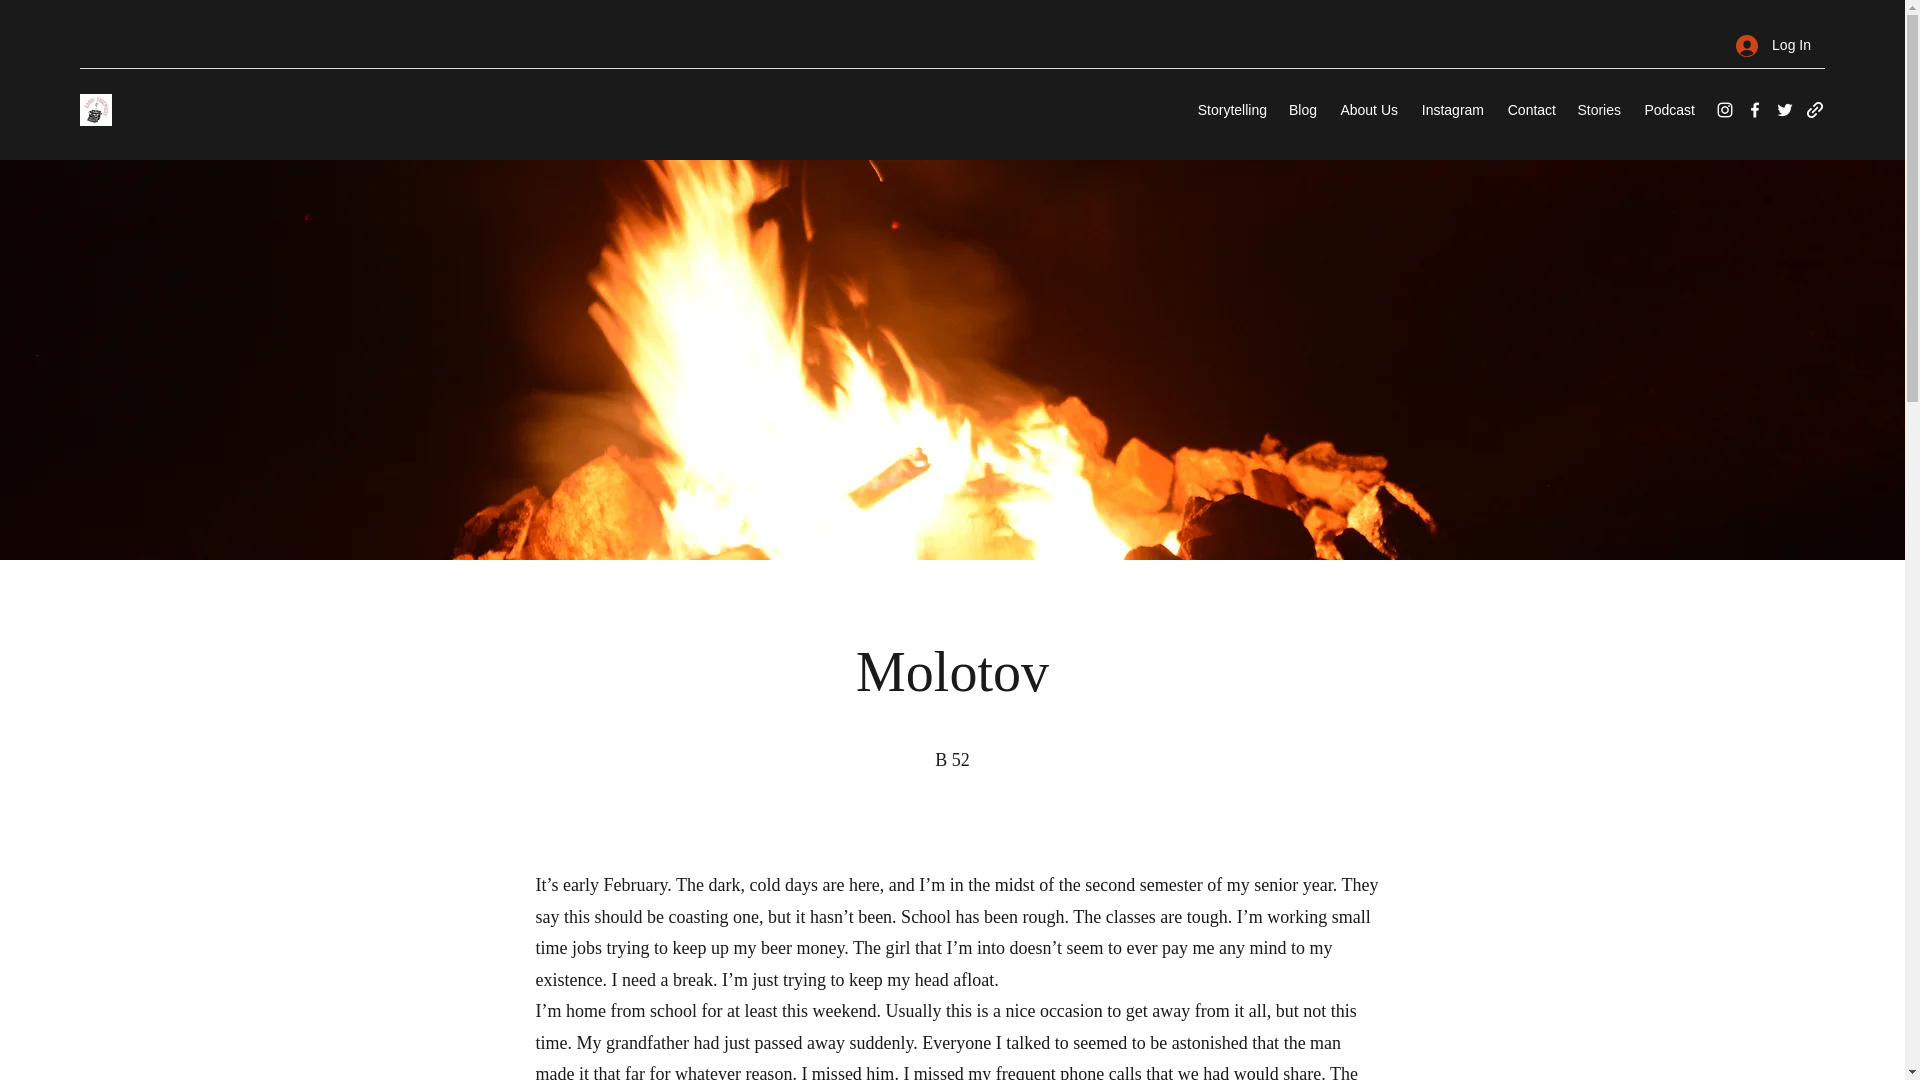  What do you see at coordinates (1366, 110) in the screenshot?
I see `About Us` at bounding box center [1366, 110].